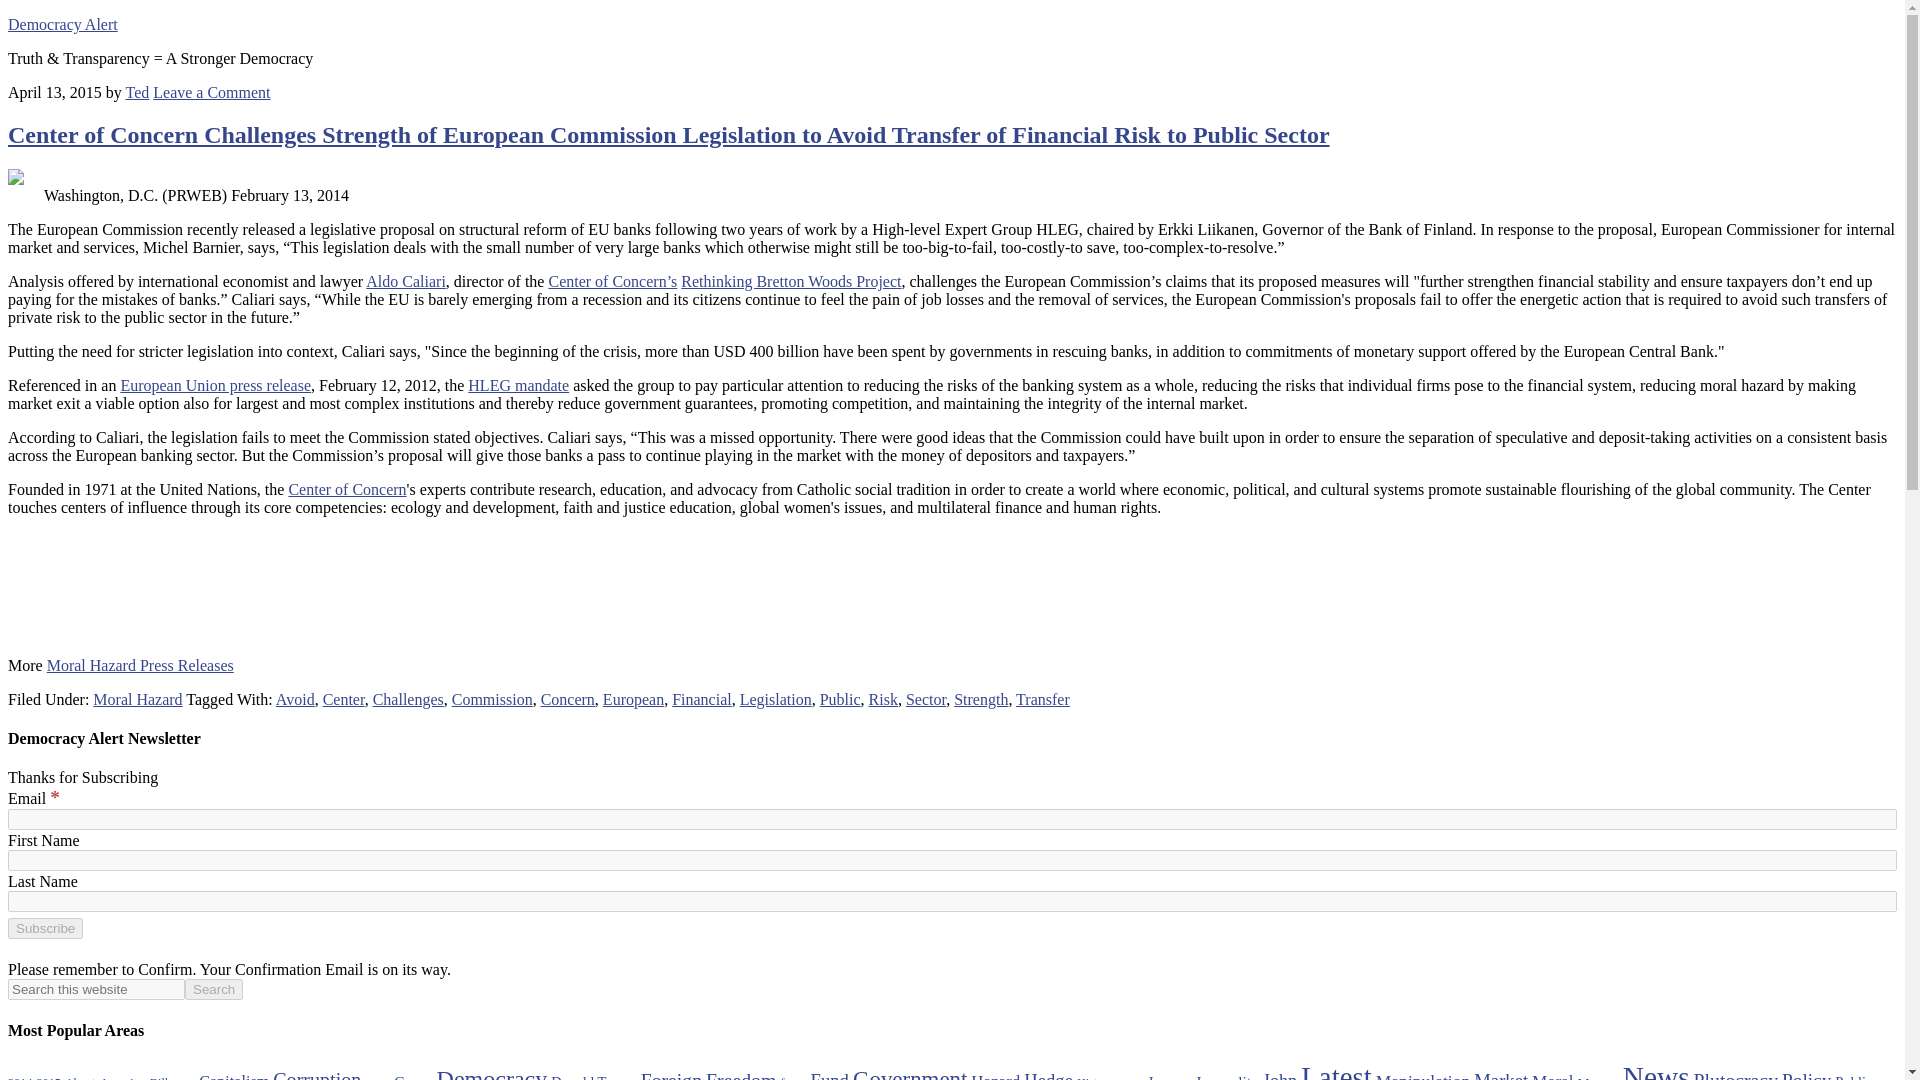  What do you see at coordinates (44, 928) in the screenshot?
I see `Subscribe` at bounding box center [44, 928].